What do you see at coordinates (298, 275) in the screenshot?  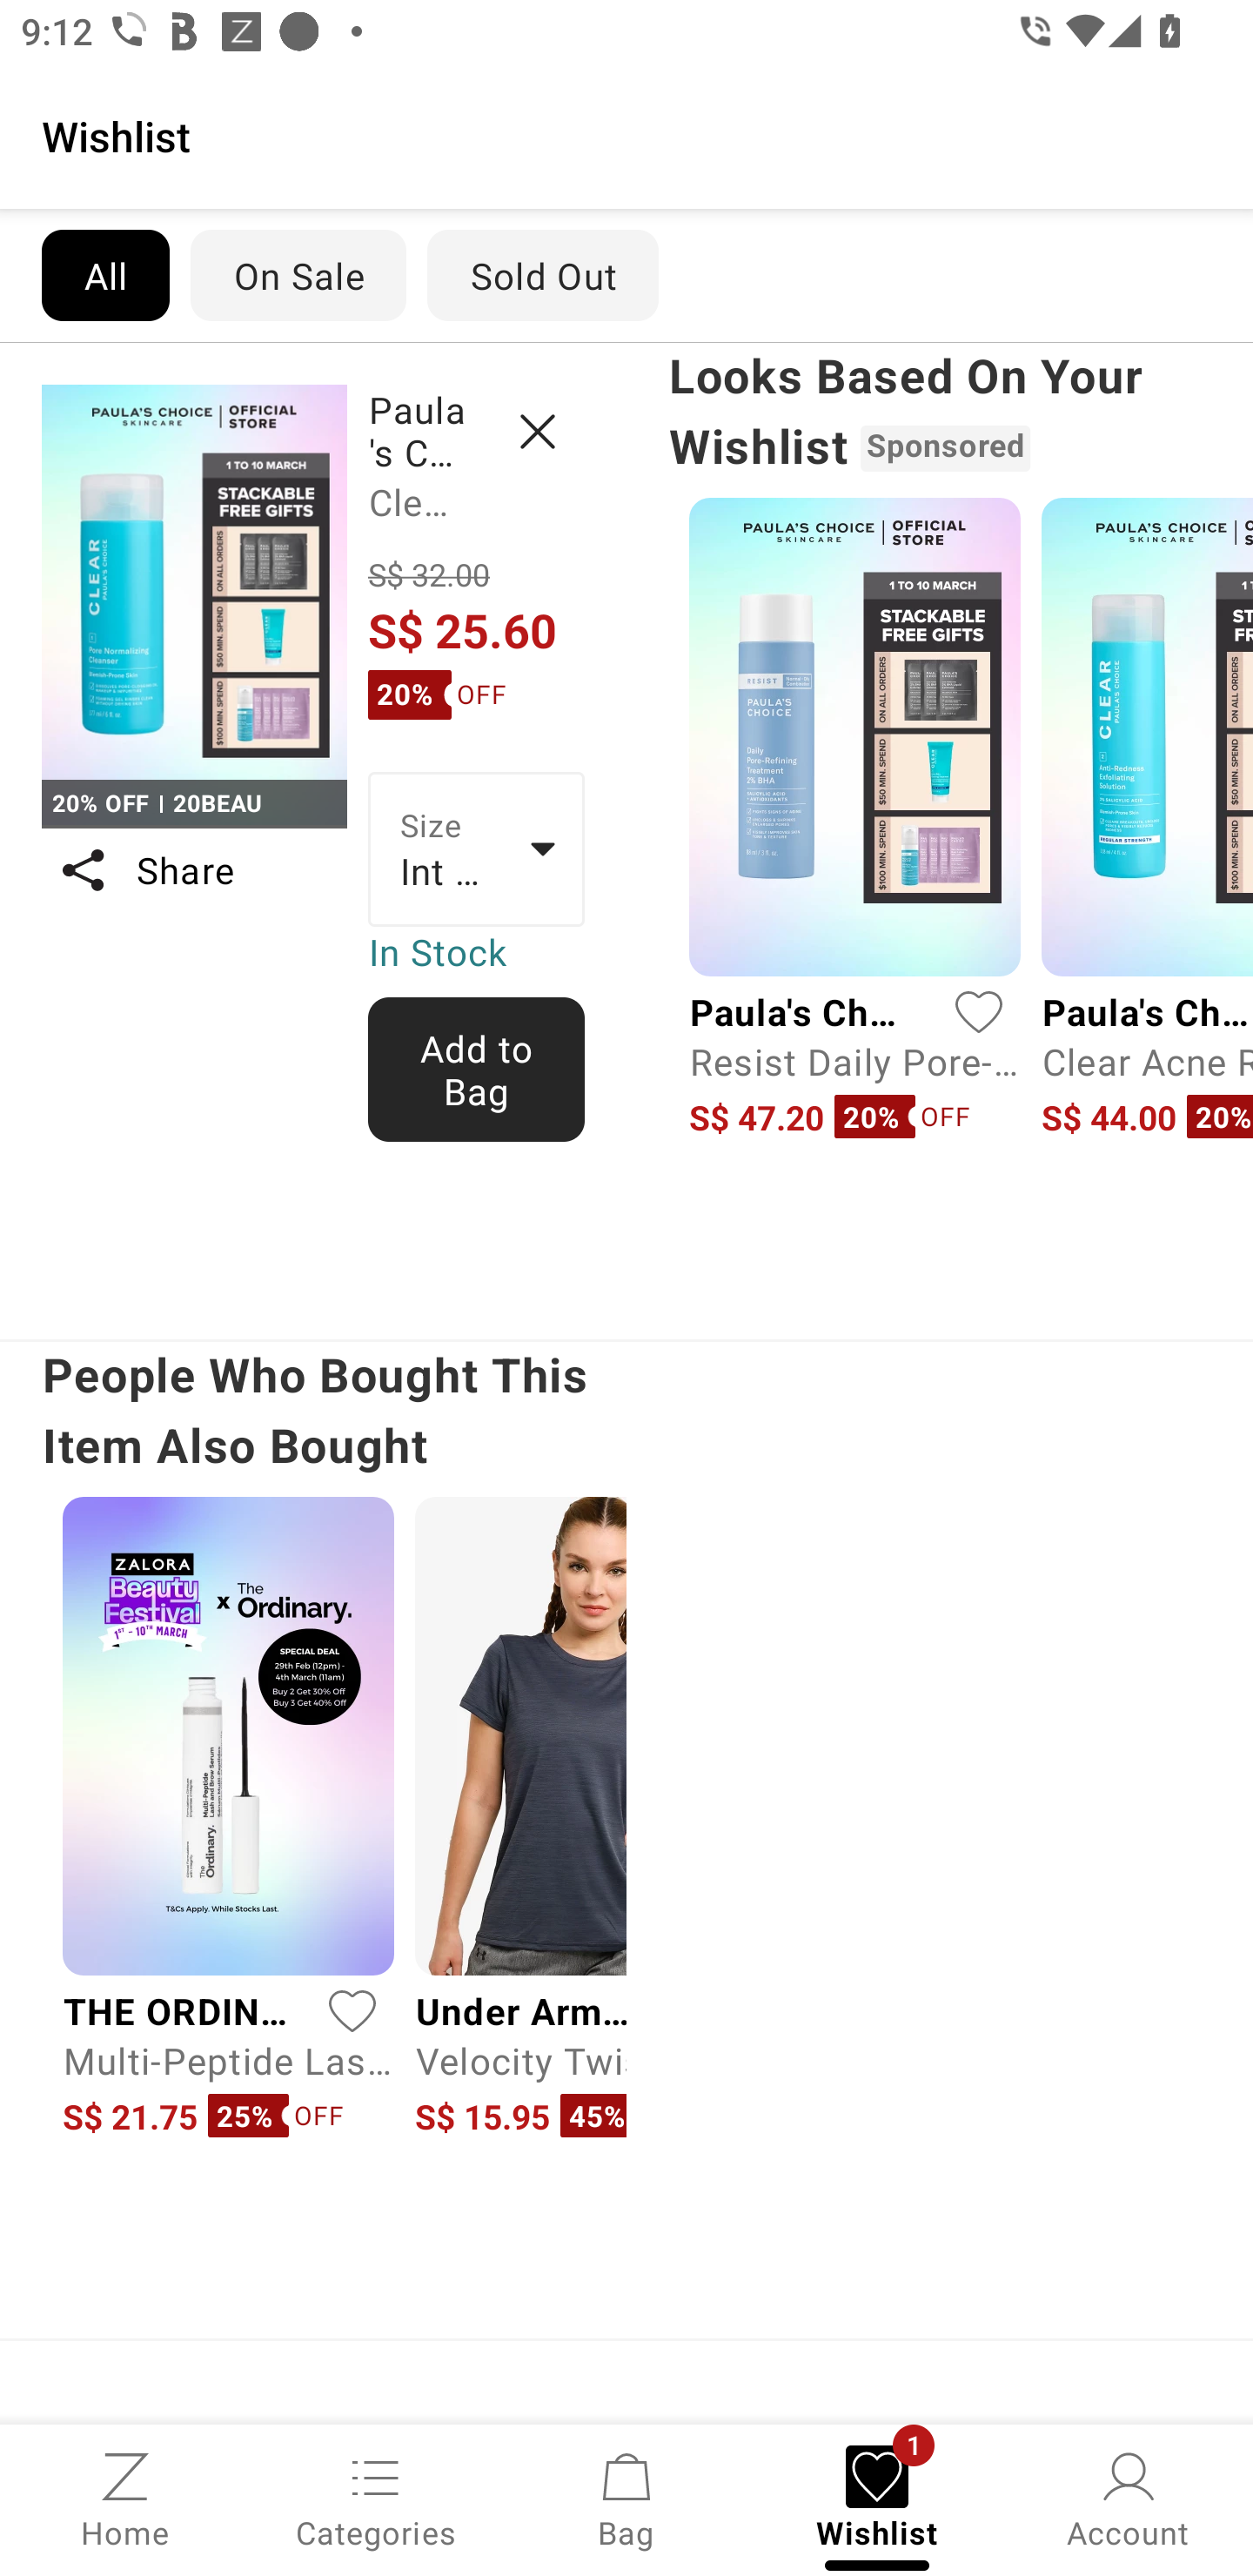 I see `On Sale` at bounding box center [298, 275].